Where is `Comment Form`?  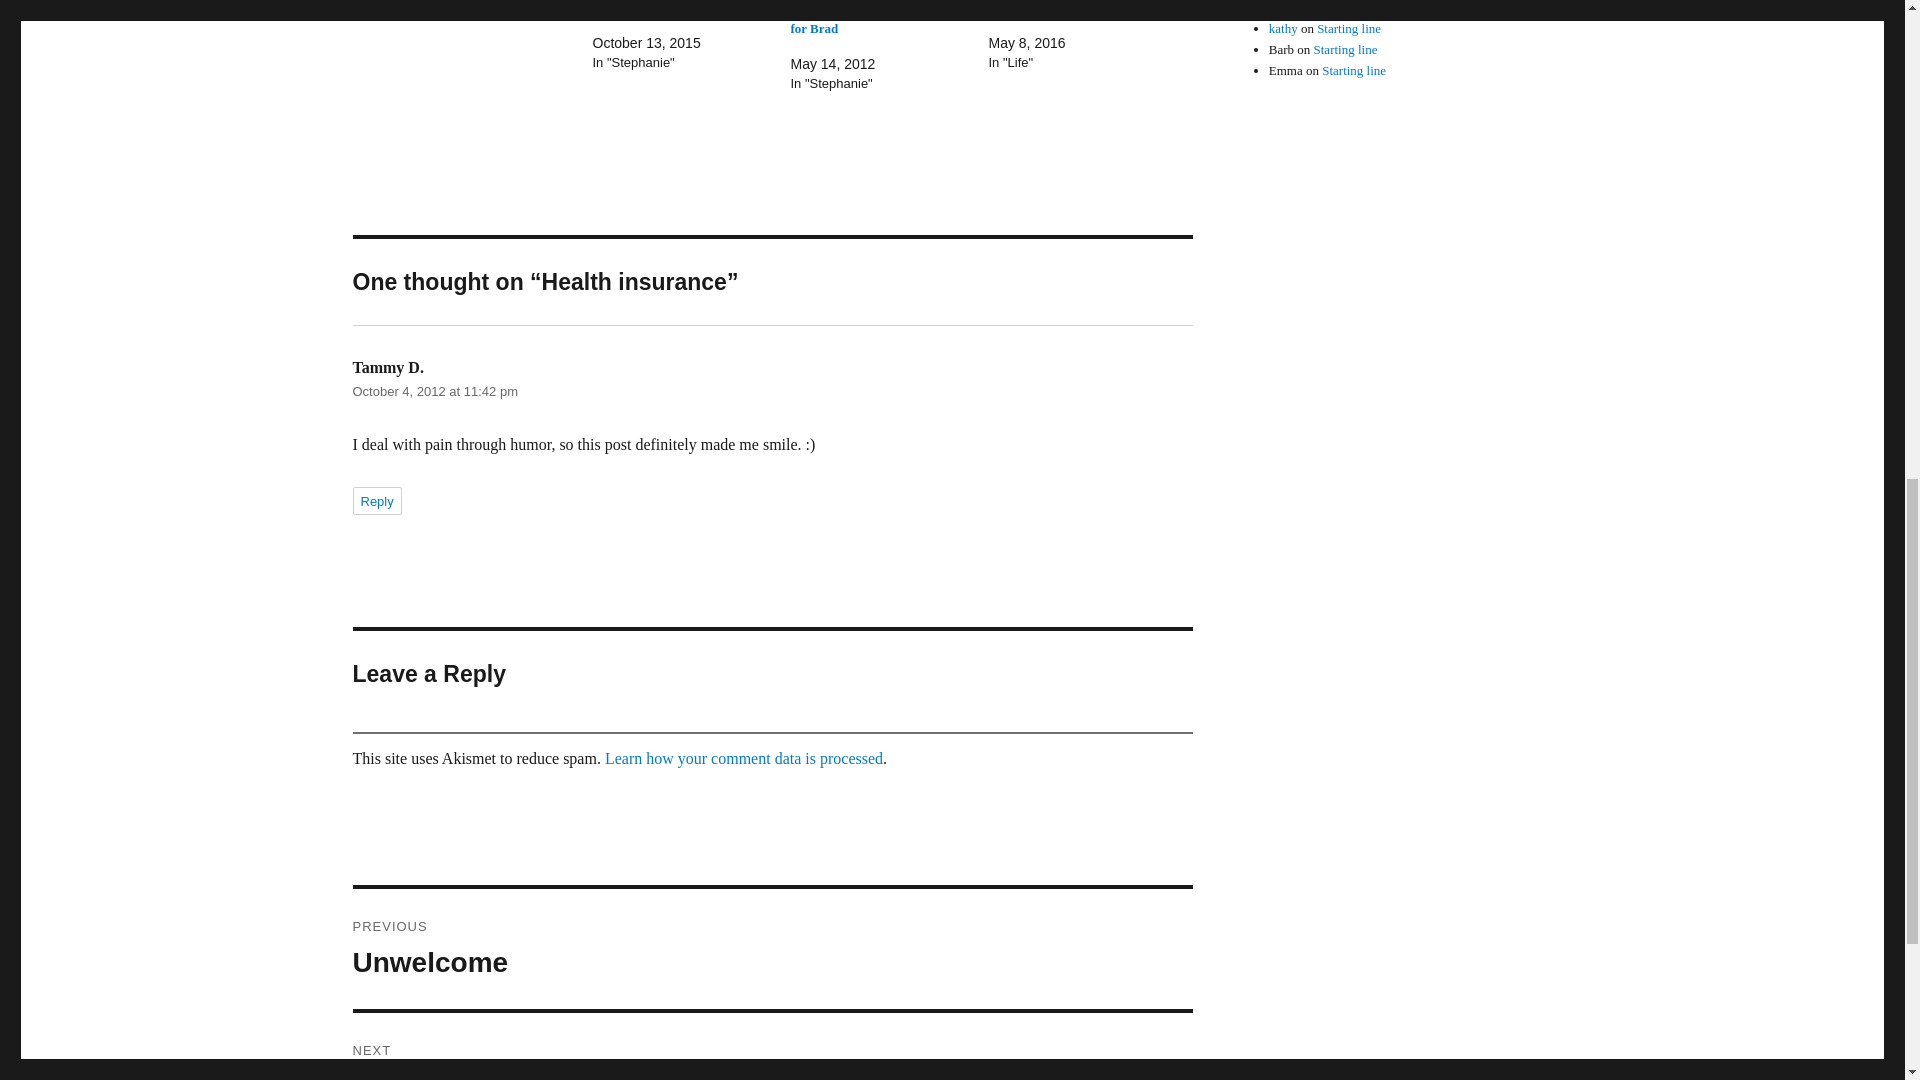
Comment Form is located at coordinates (772, 1046).